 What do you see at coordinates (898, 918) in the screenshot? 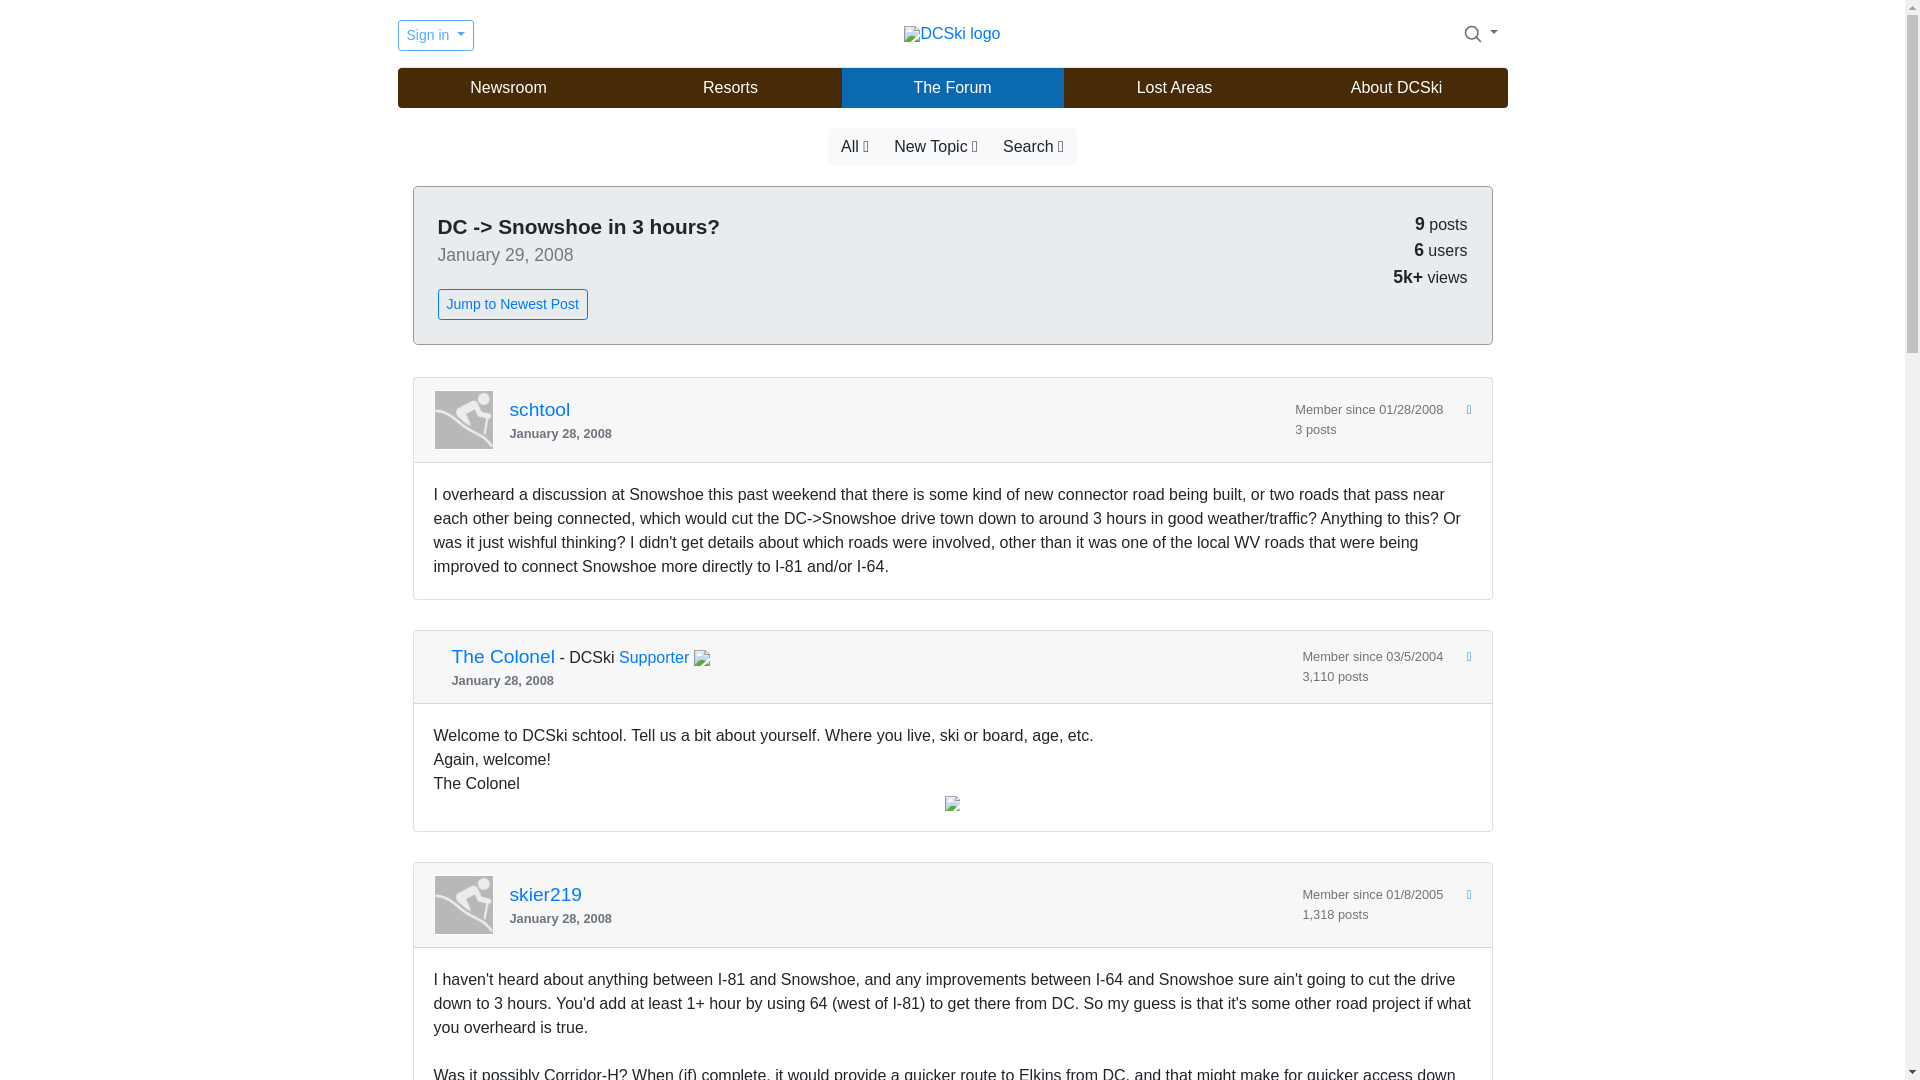
I see `January 28, 2008 at 11:13 pm` at bounding box center [898, 918].